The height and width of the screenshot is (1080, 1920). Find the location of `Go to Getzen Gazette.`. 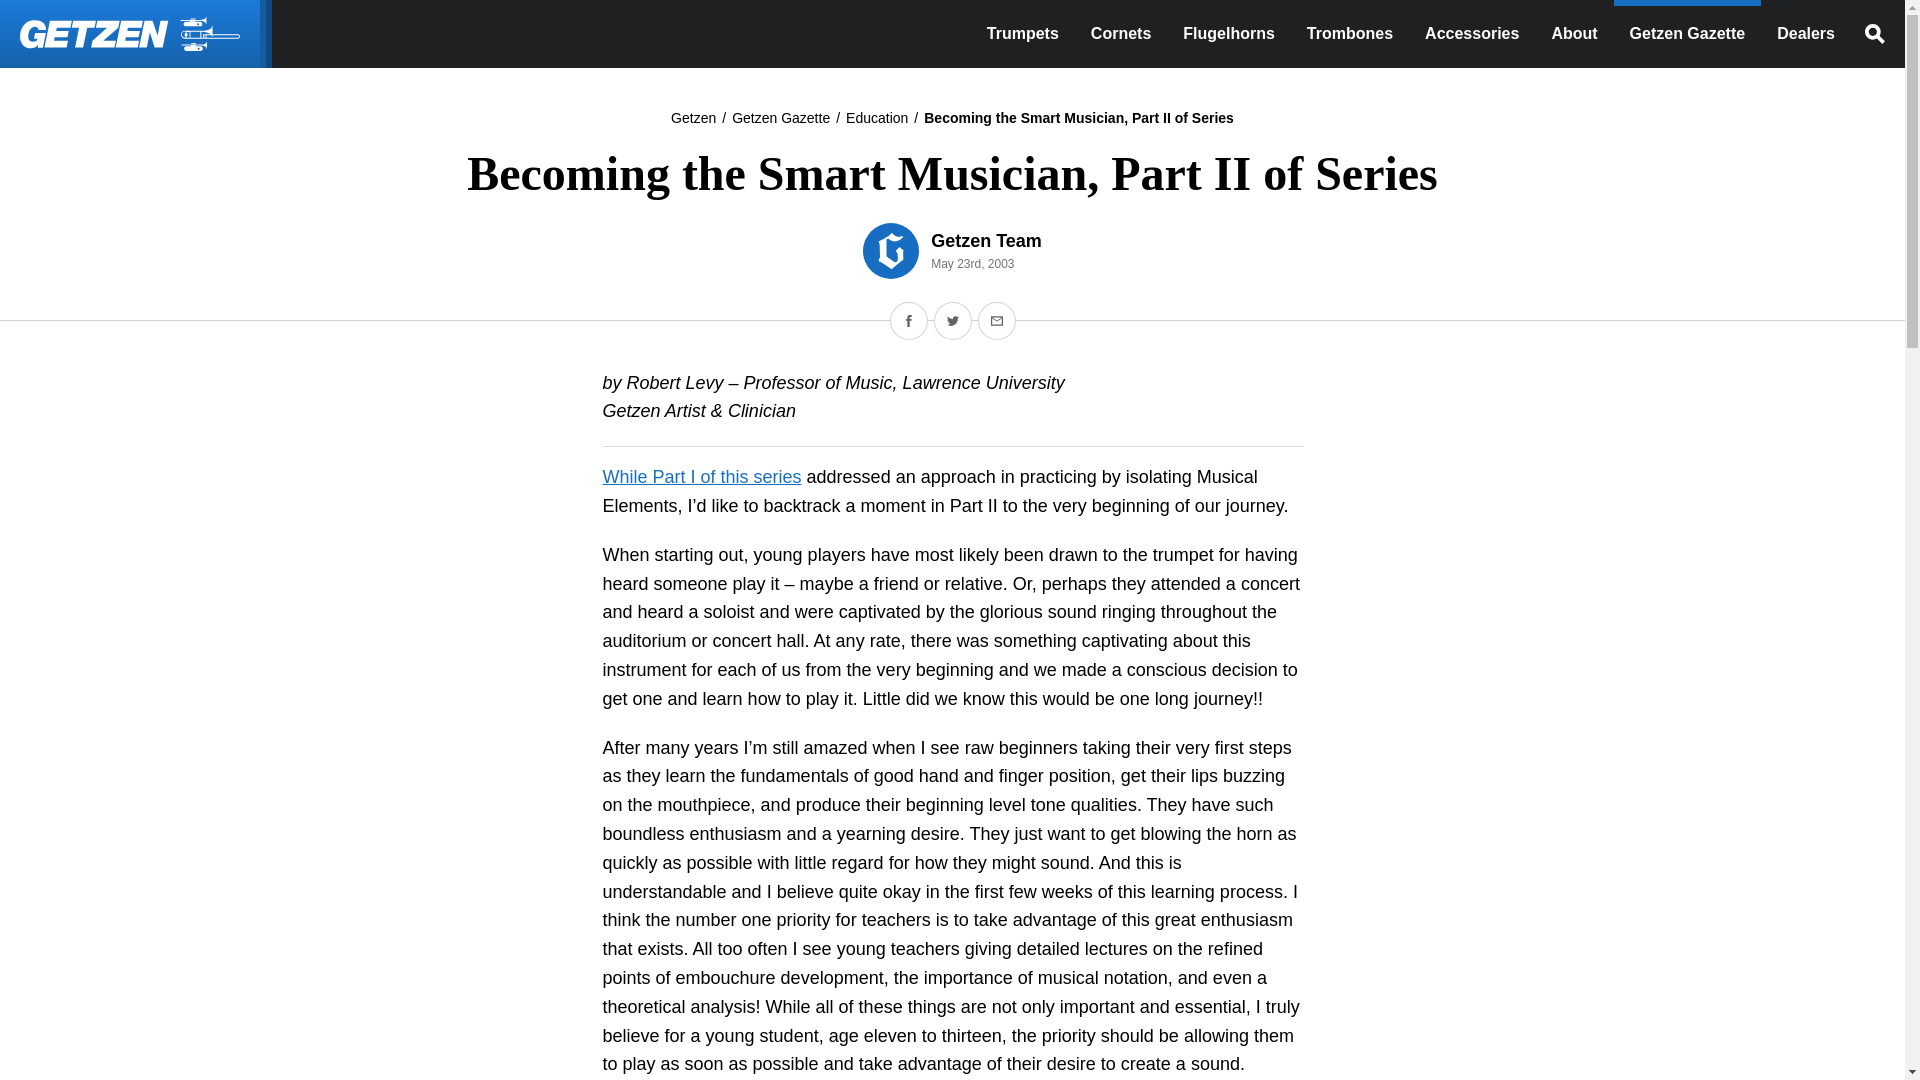

Go to Getzen Gazette. is located at coordinates (780, 118).